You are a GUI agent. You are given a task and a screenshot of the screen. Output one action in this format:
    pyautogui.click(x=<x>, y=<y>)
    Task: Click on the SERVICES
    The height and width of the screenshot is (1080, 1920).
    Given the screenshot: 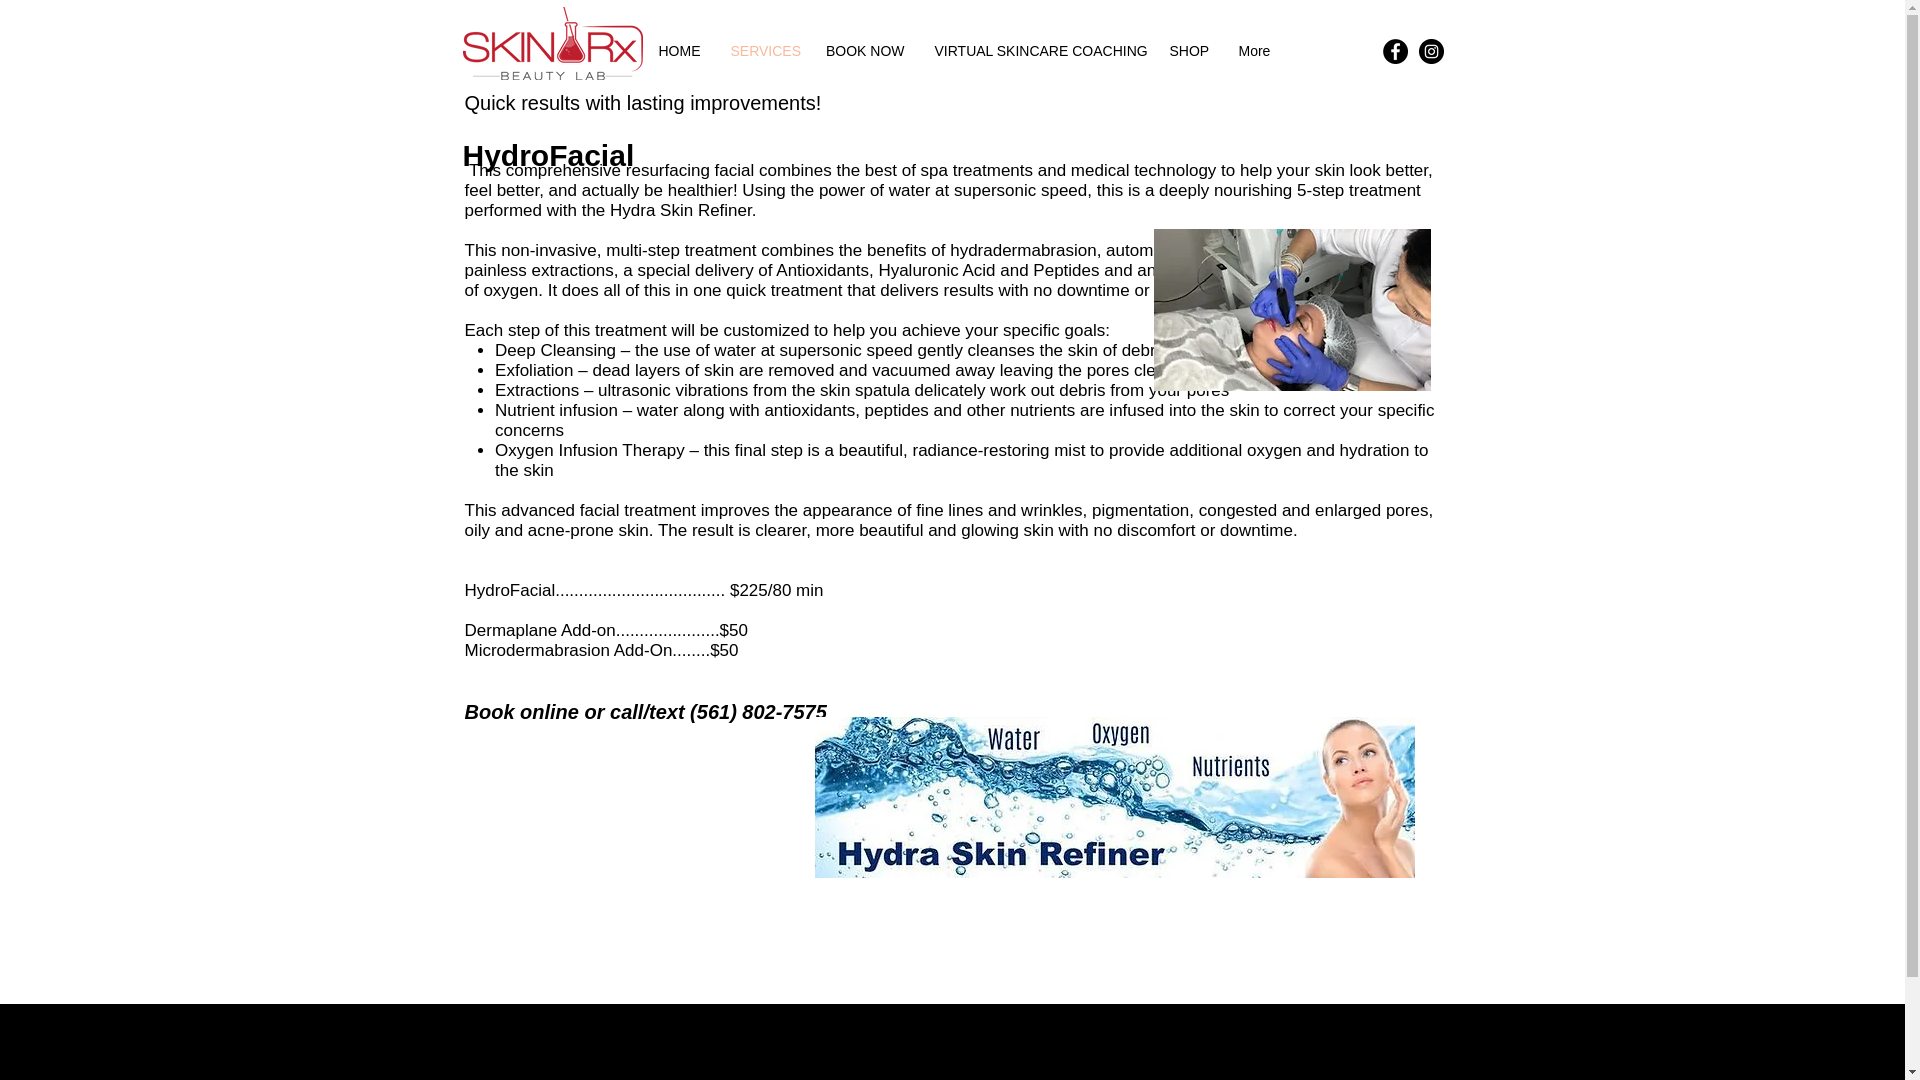 What is the action you would take?
    pyautogui.click(x=763, y=50)
    